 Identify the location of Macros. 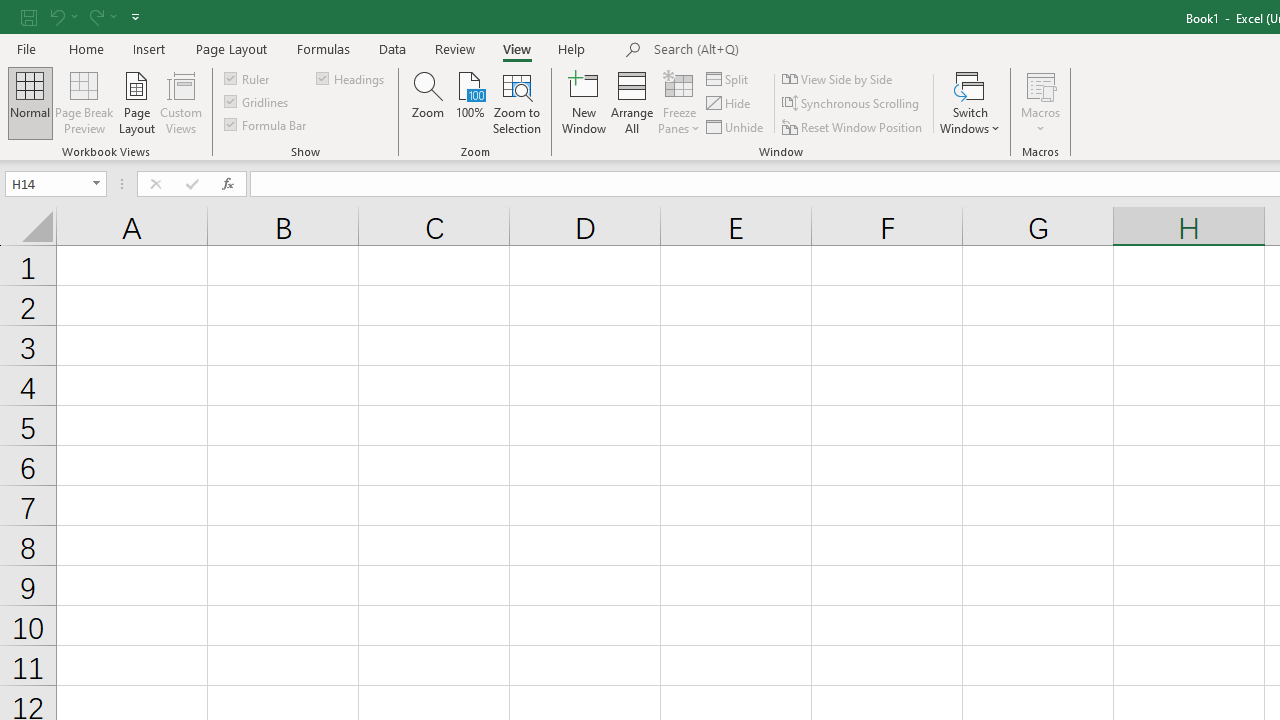
(1040, 102).